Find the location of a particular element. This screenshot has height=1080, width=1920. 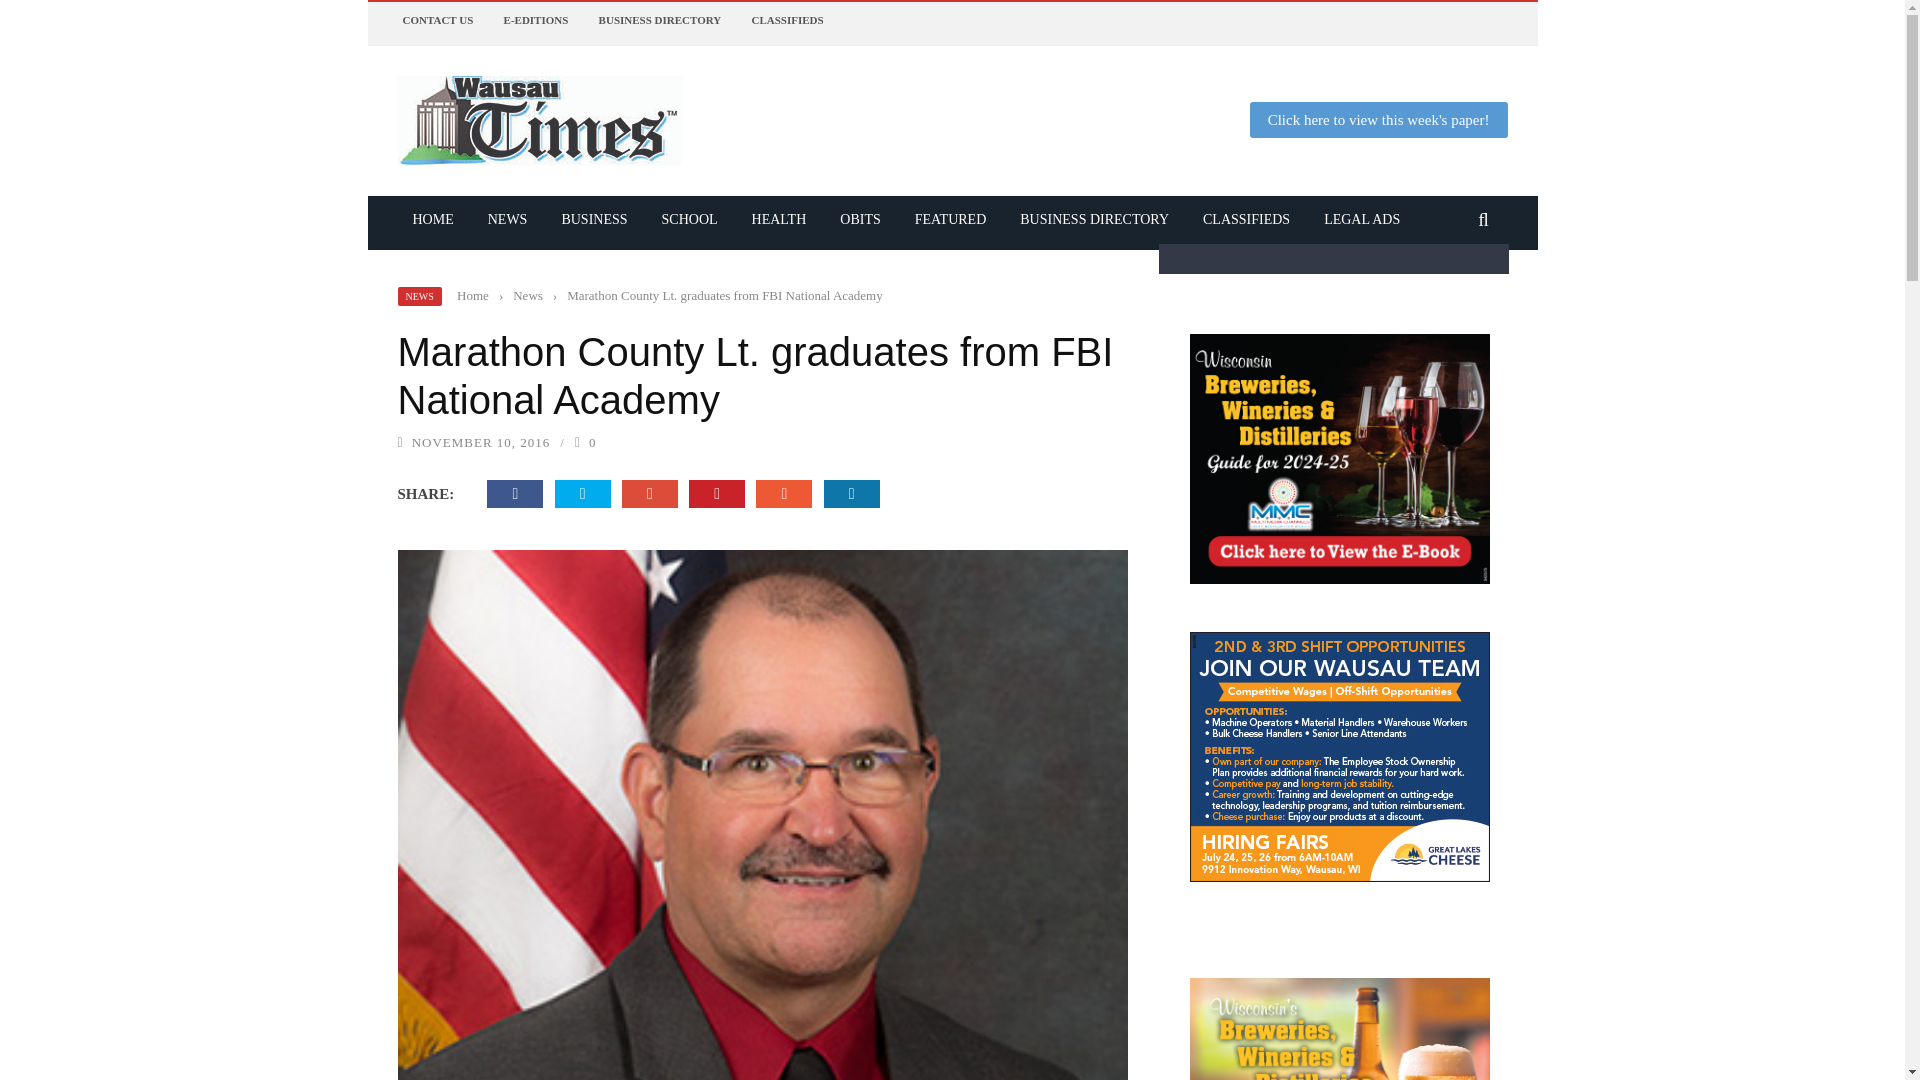

FEATURED is located at coordinates (951, 218).